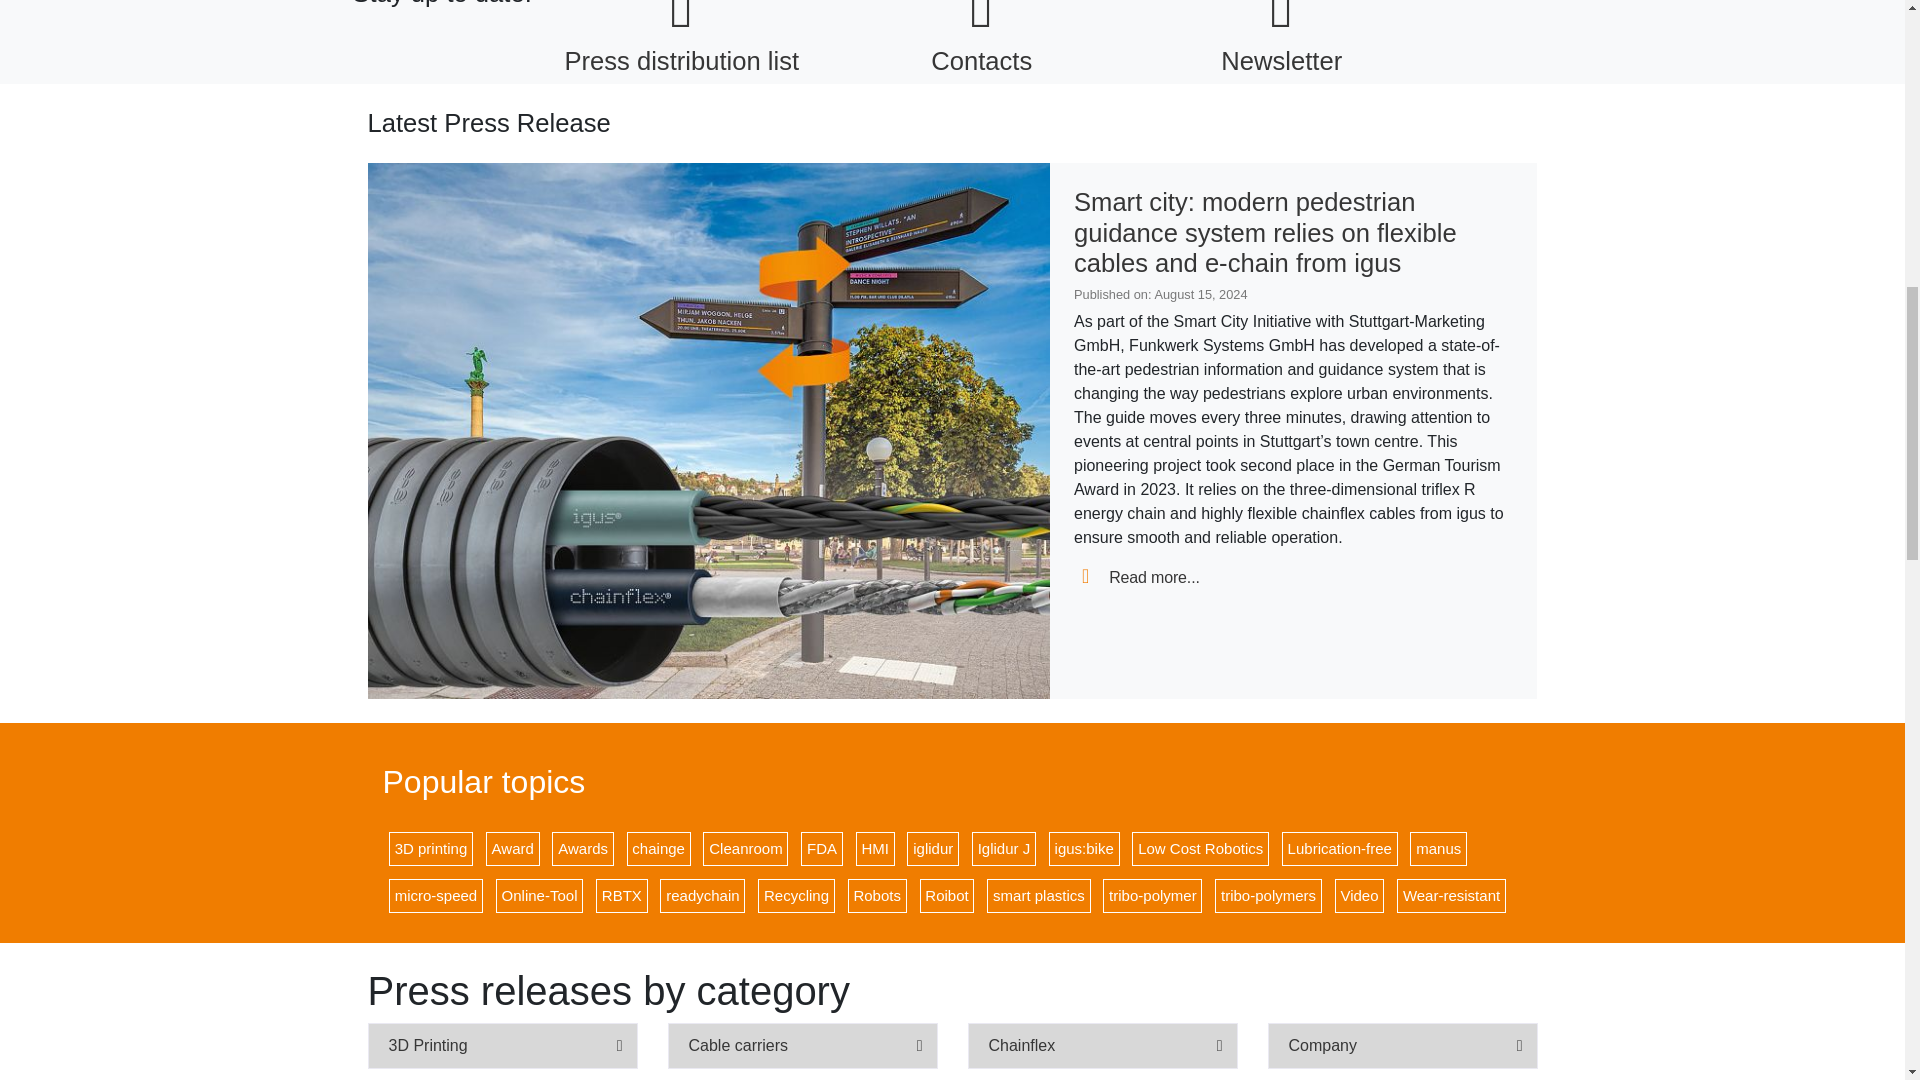 This screenshot has width=1920, height=1080. Describe the element at coordinates (512, 848) in the screenshot. I see `Award` at that location.